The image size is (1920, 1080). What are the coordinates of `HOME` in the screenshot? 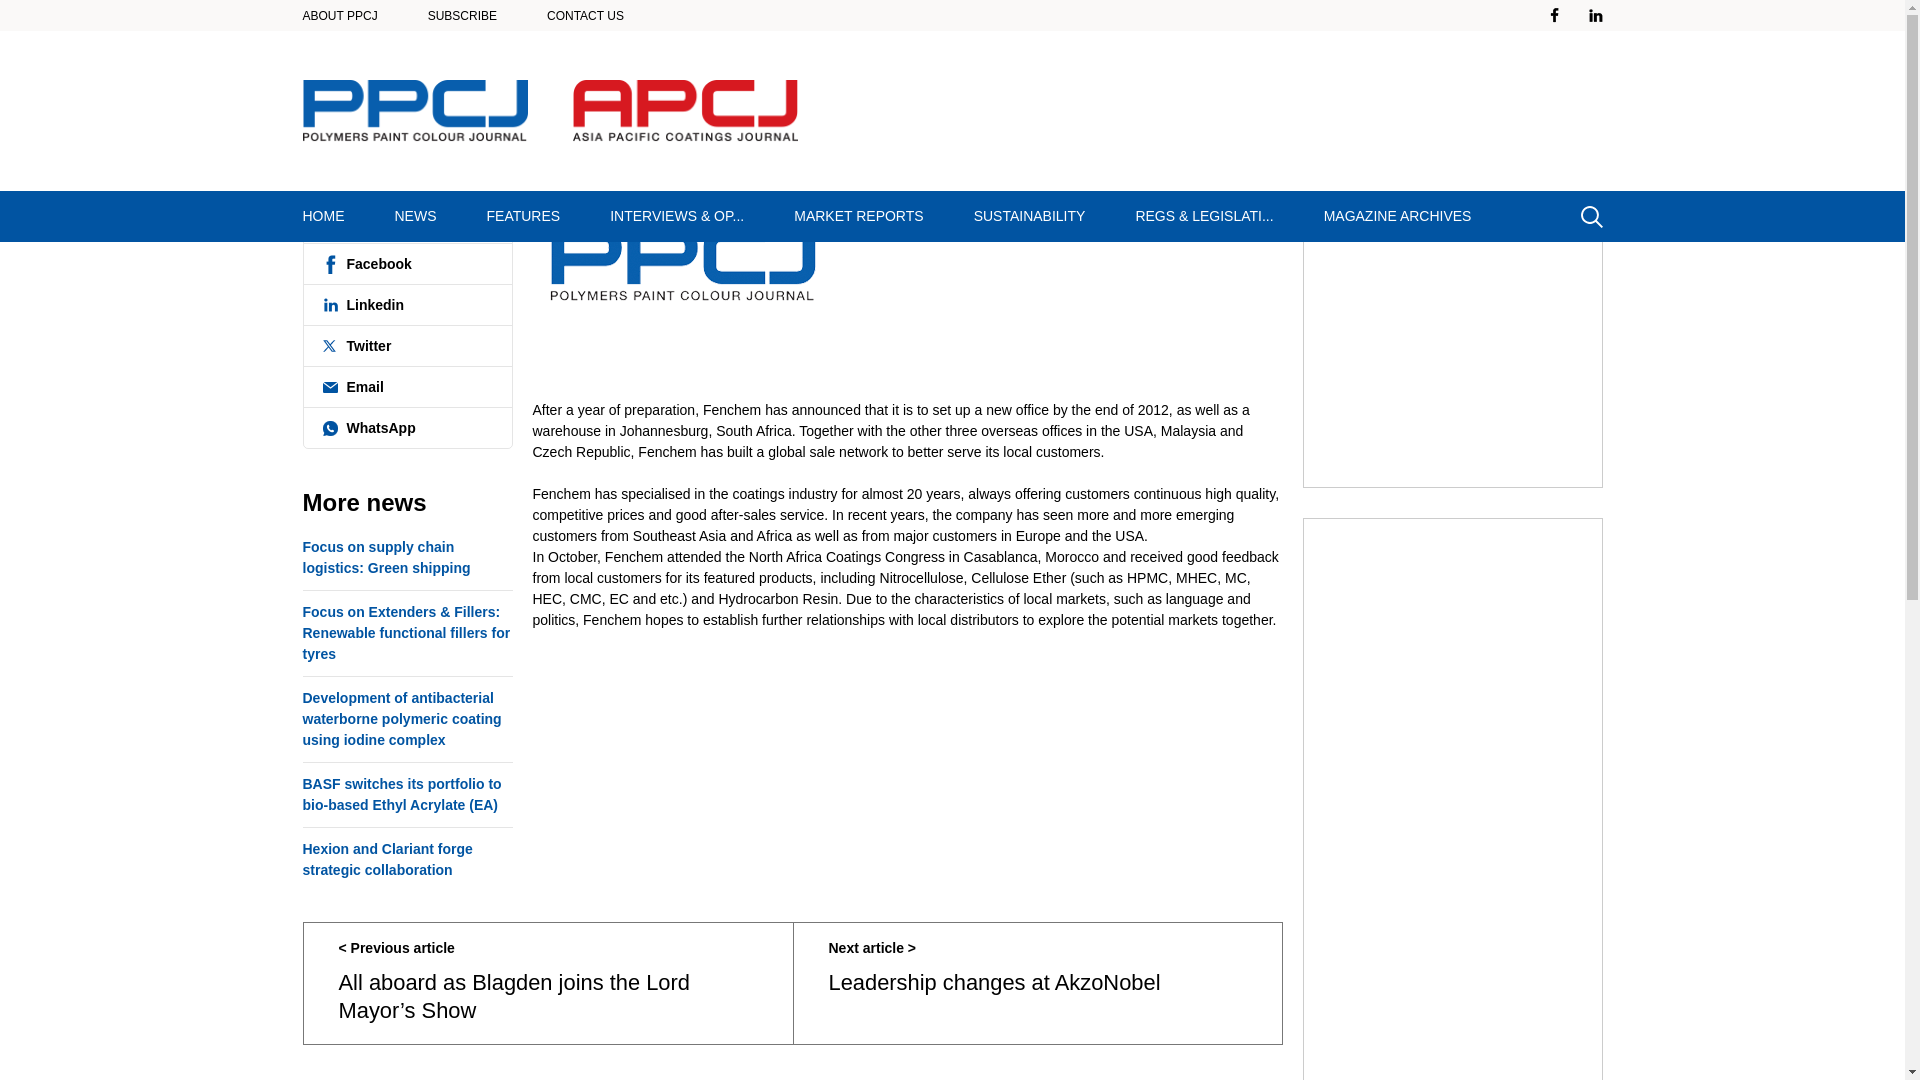 It's located at (324, 216).